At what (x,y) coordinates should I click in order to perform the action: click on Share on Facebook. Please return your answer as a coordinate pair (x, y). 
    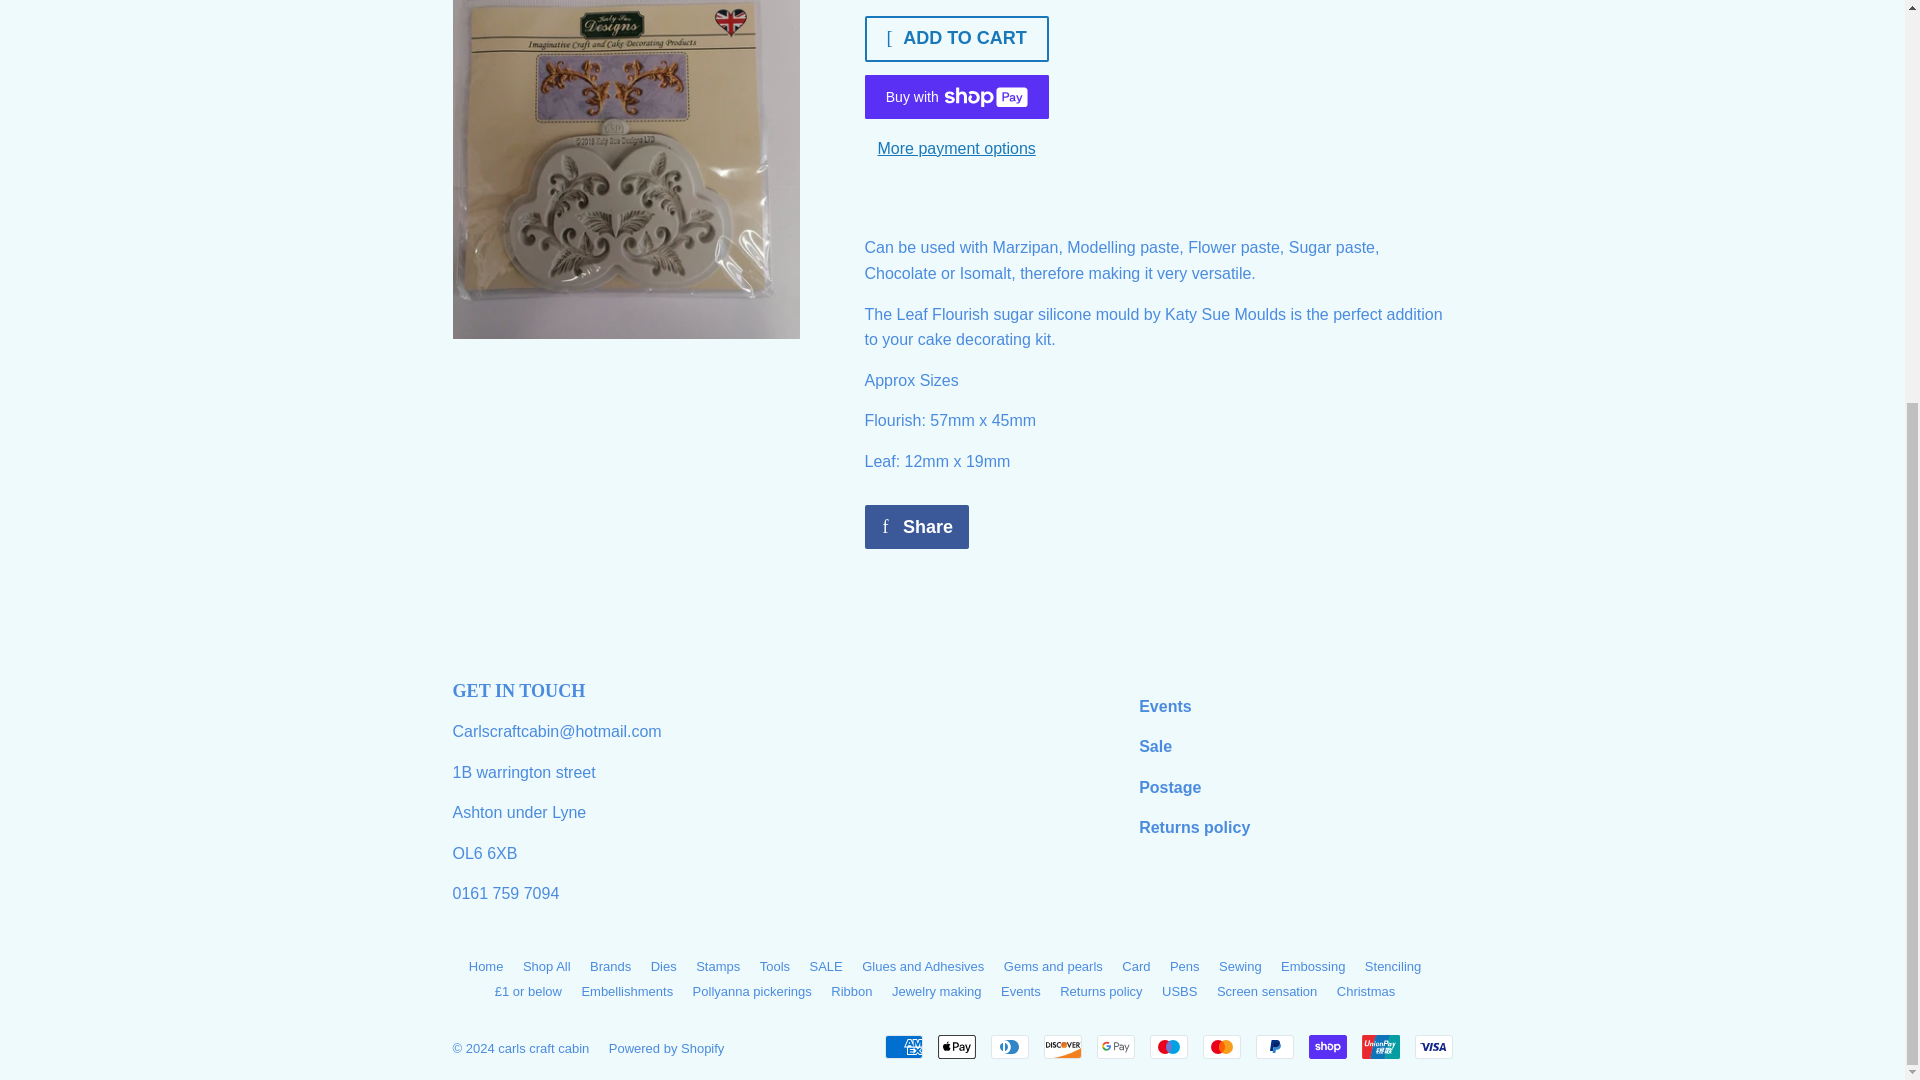
    Looking at the image, I should click on (916, 526).